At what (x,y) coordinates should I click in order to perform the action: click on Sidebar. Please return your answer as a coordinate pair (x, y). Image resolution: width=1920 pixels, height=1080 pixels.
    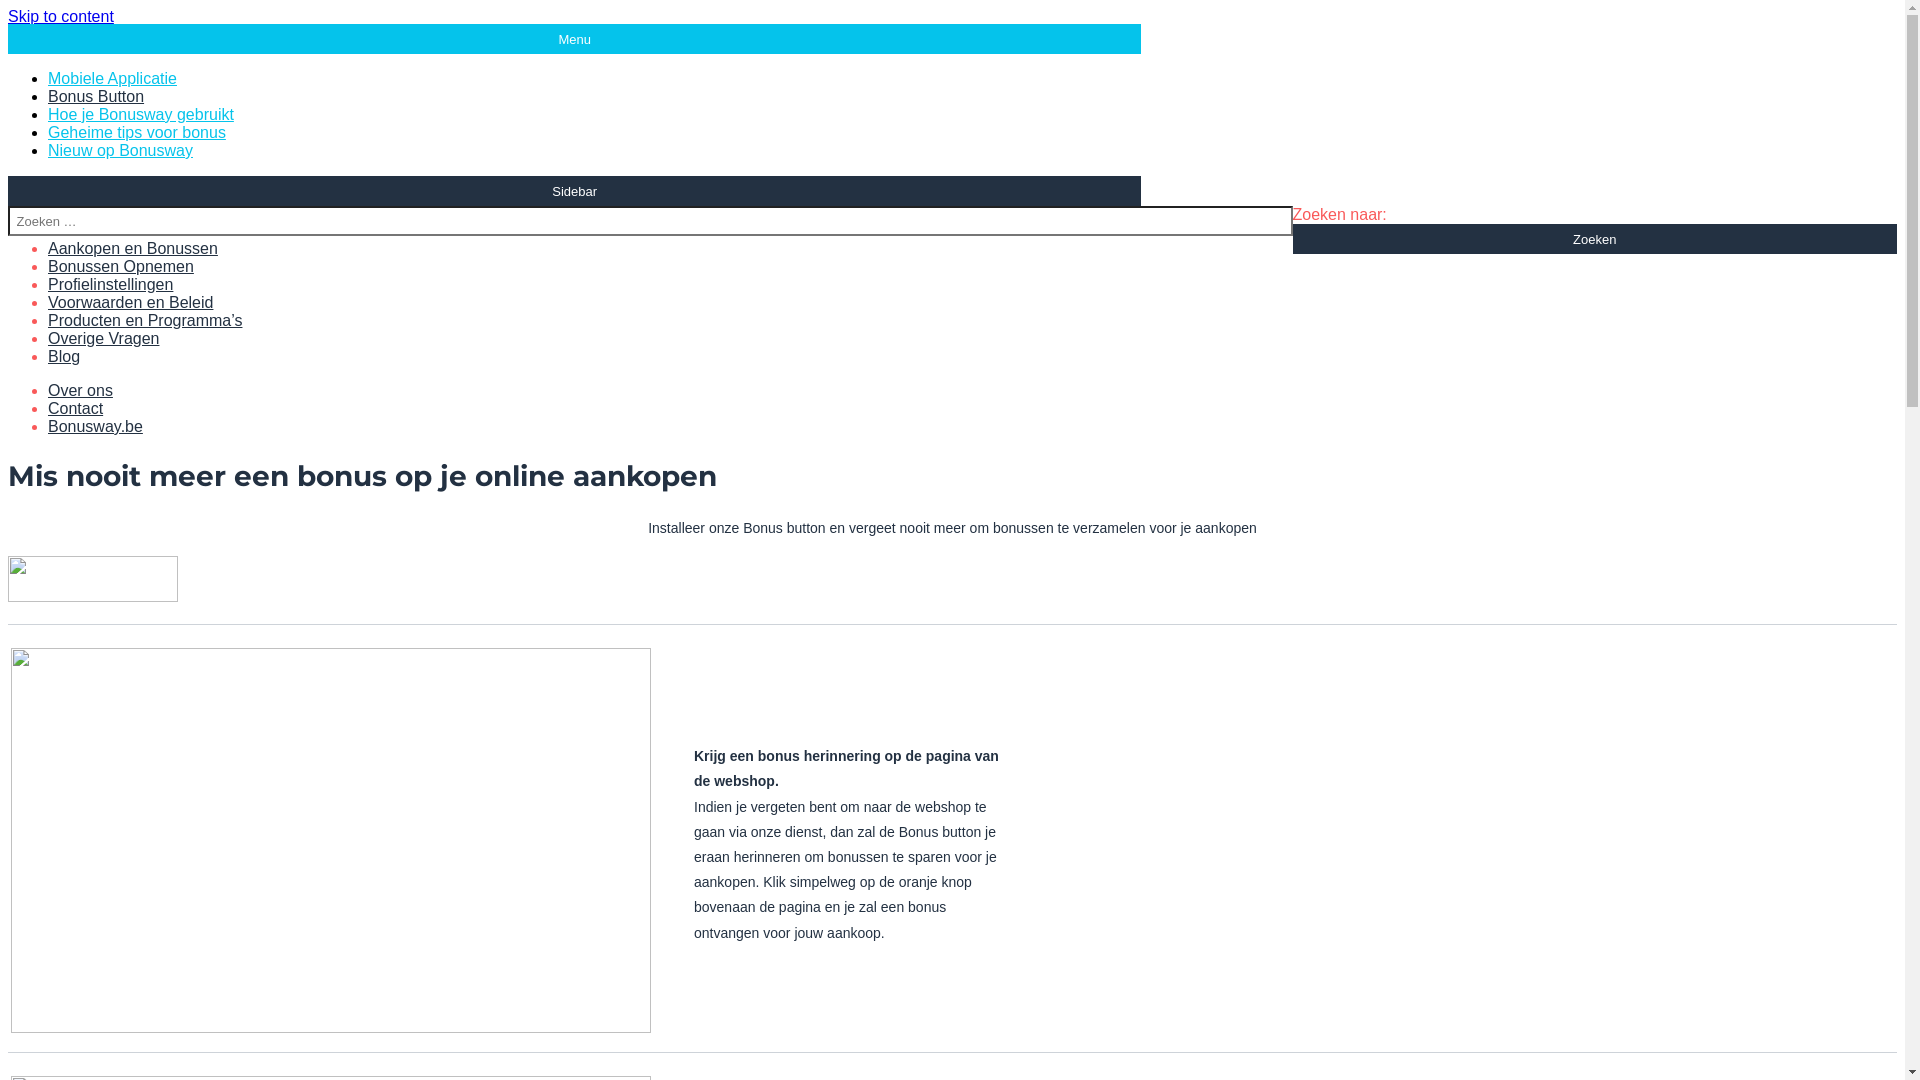
    Looking at the image, I should click on (574, 191).